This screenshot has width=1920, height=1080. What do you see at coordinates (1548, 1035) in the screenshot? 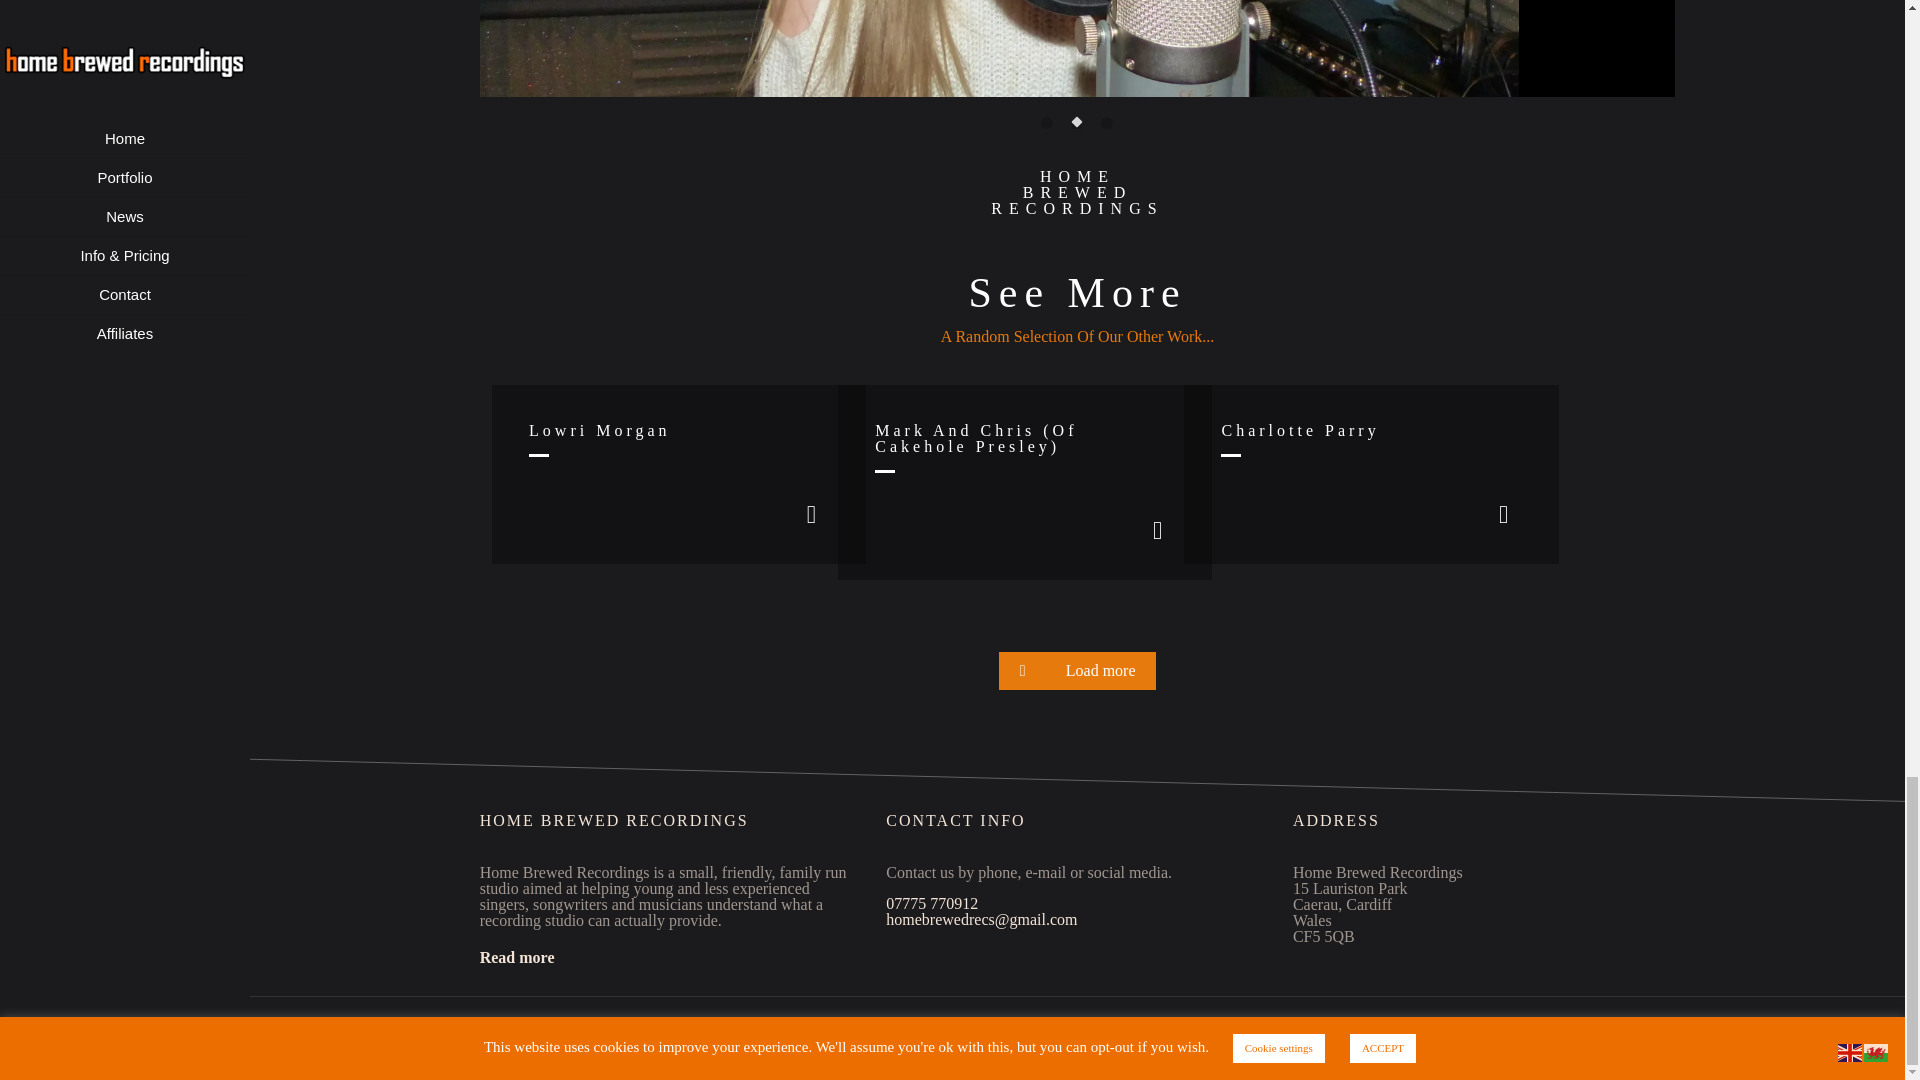
I see `Facebook` at bounding box center [1548, 1035].